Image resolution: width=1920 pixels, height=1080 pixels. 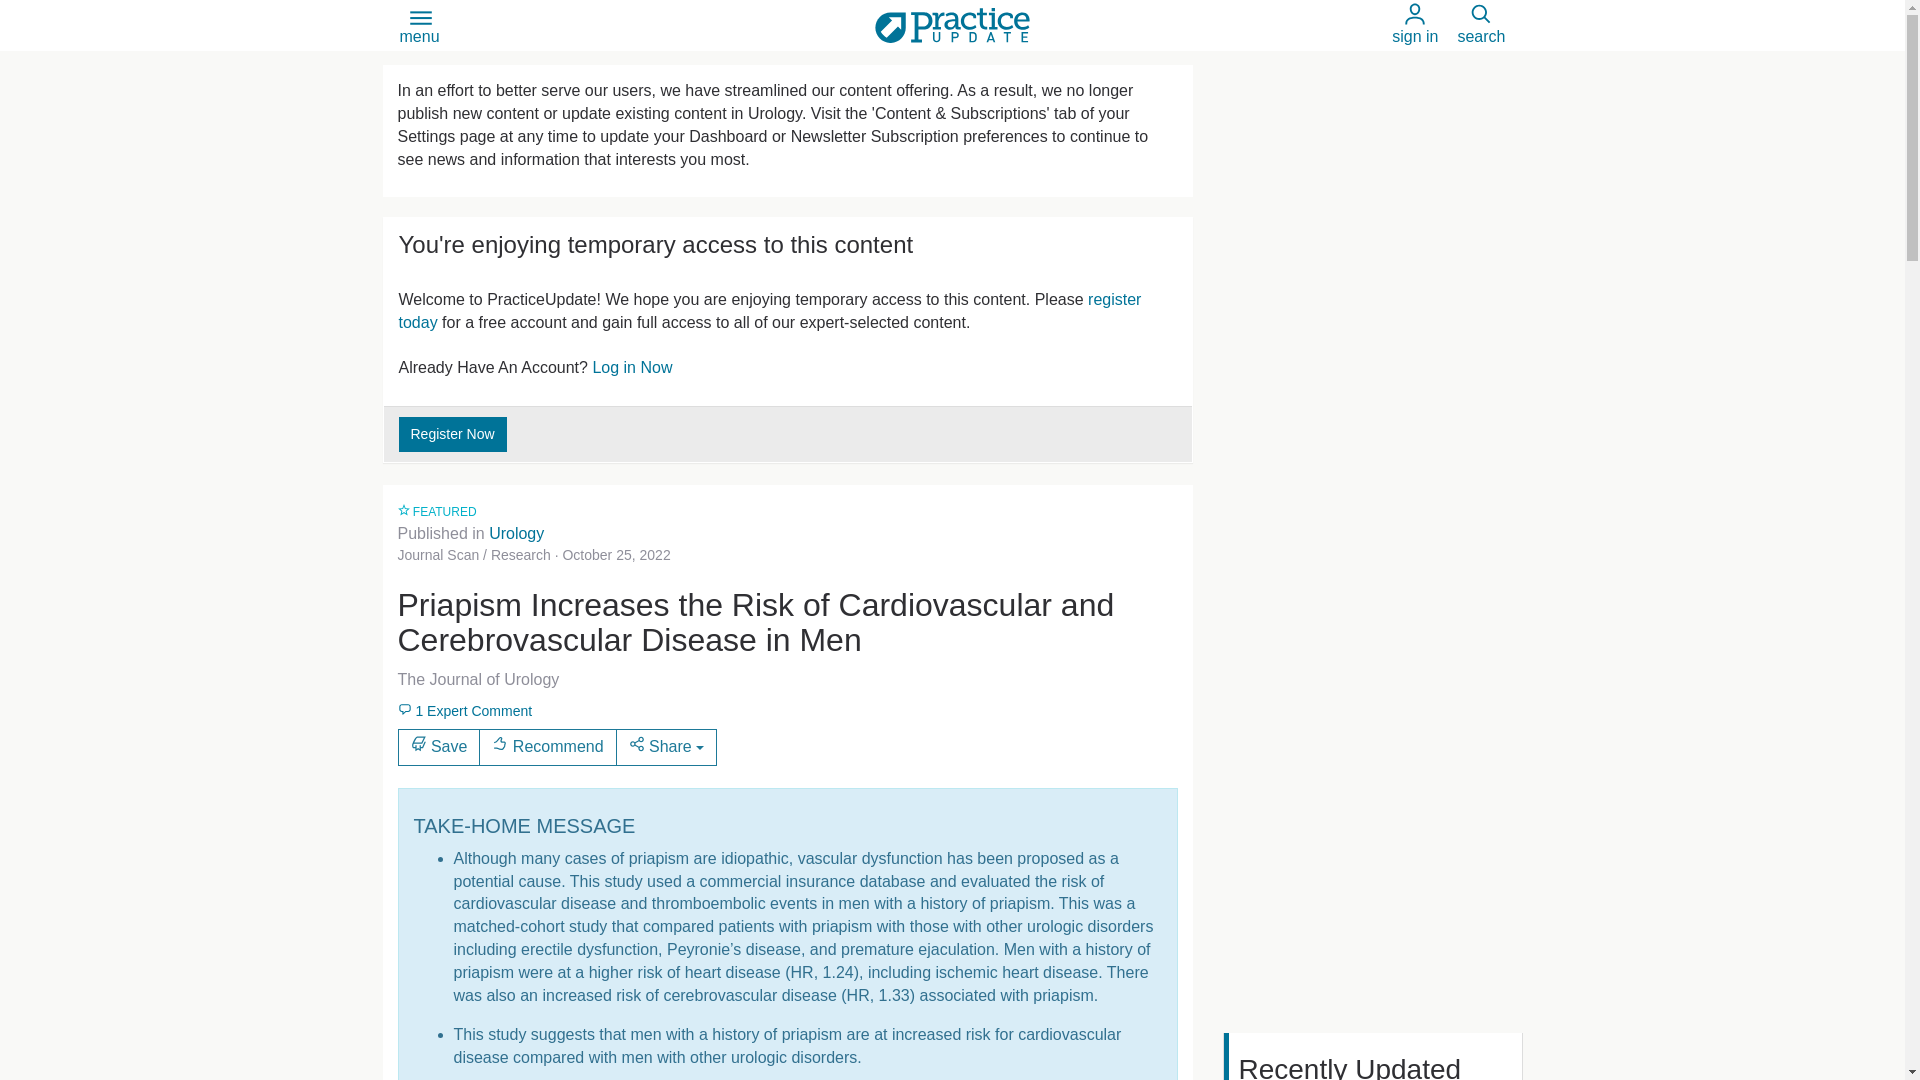 What do you see at coordinates (1481, 25) in the screenshot?
I see `search` at bounding box center [1481, 25].